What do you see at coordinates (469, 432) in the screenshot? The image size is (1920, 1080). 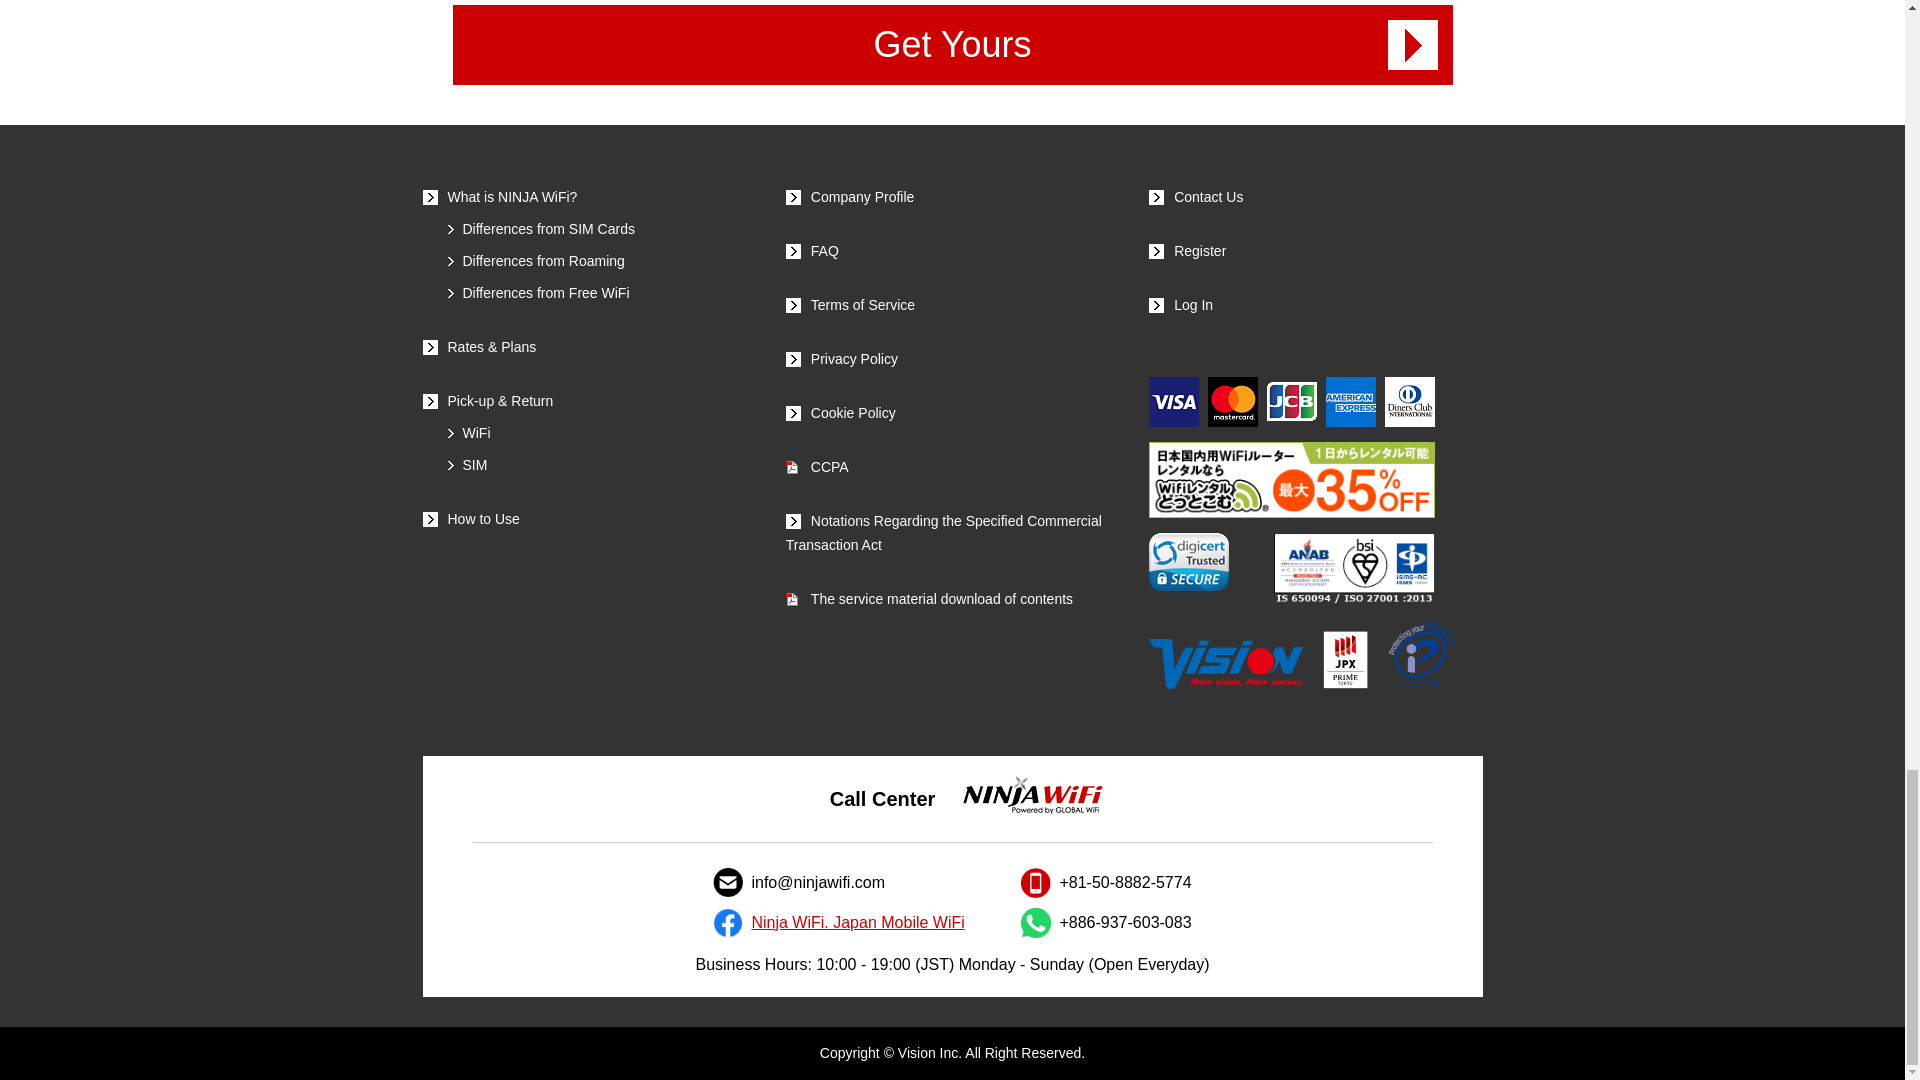 I see `WiFi` at bounding box center [469, 432].